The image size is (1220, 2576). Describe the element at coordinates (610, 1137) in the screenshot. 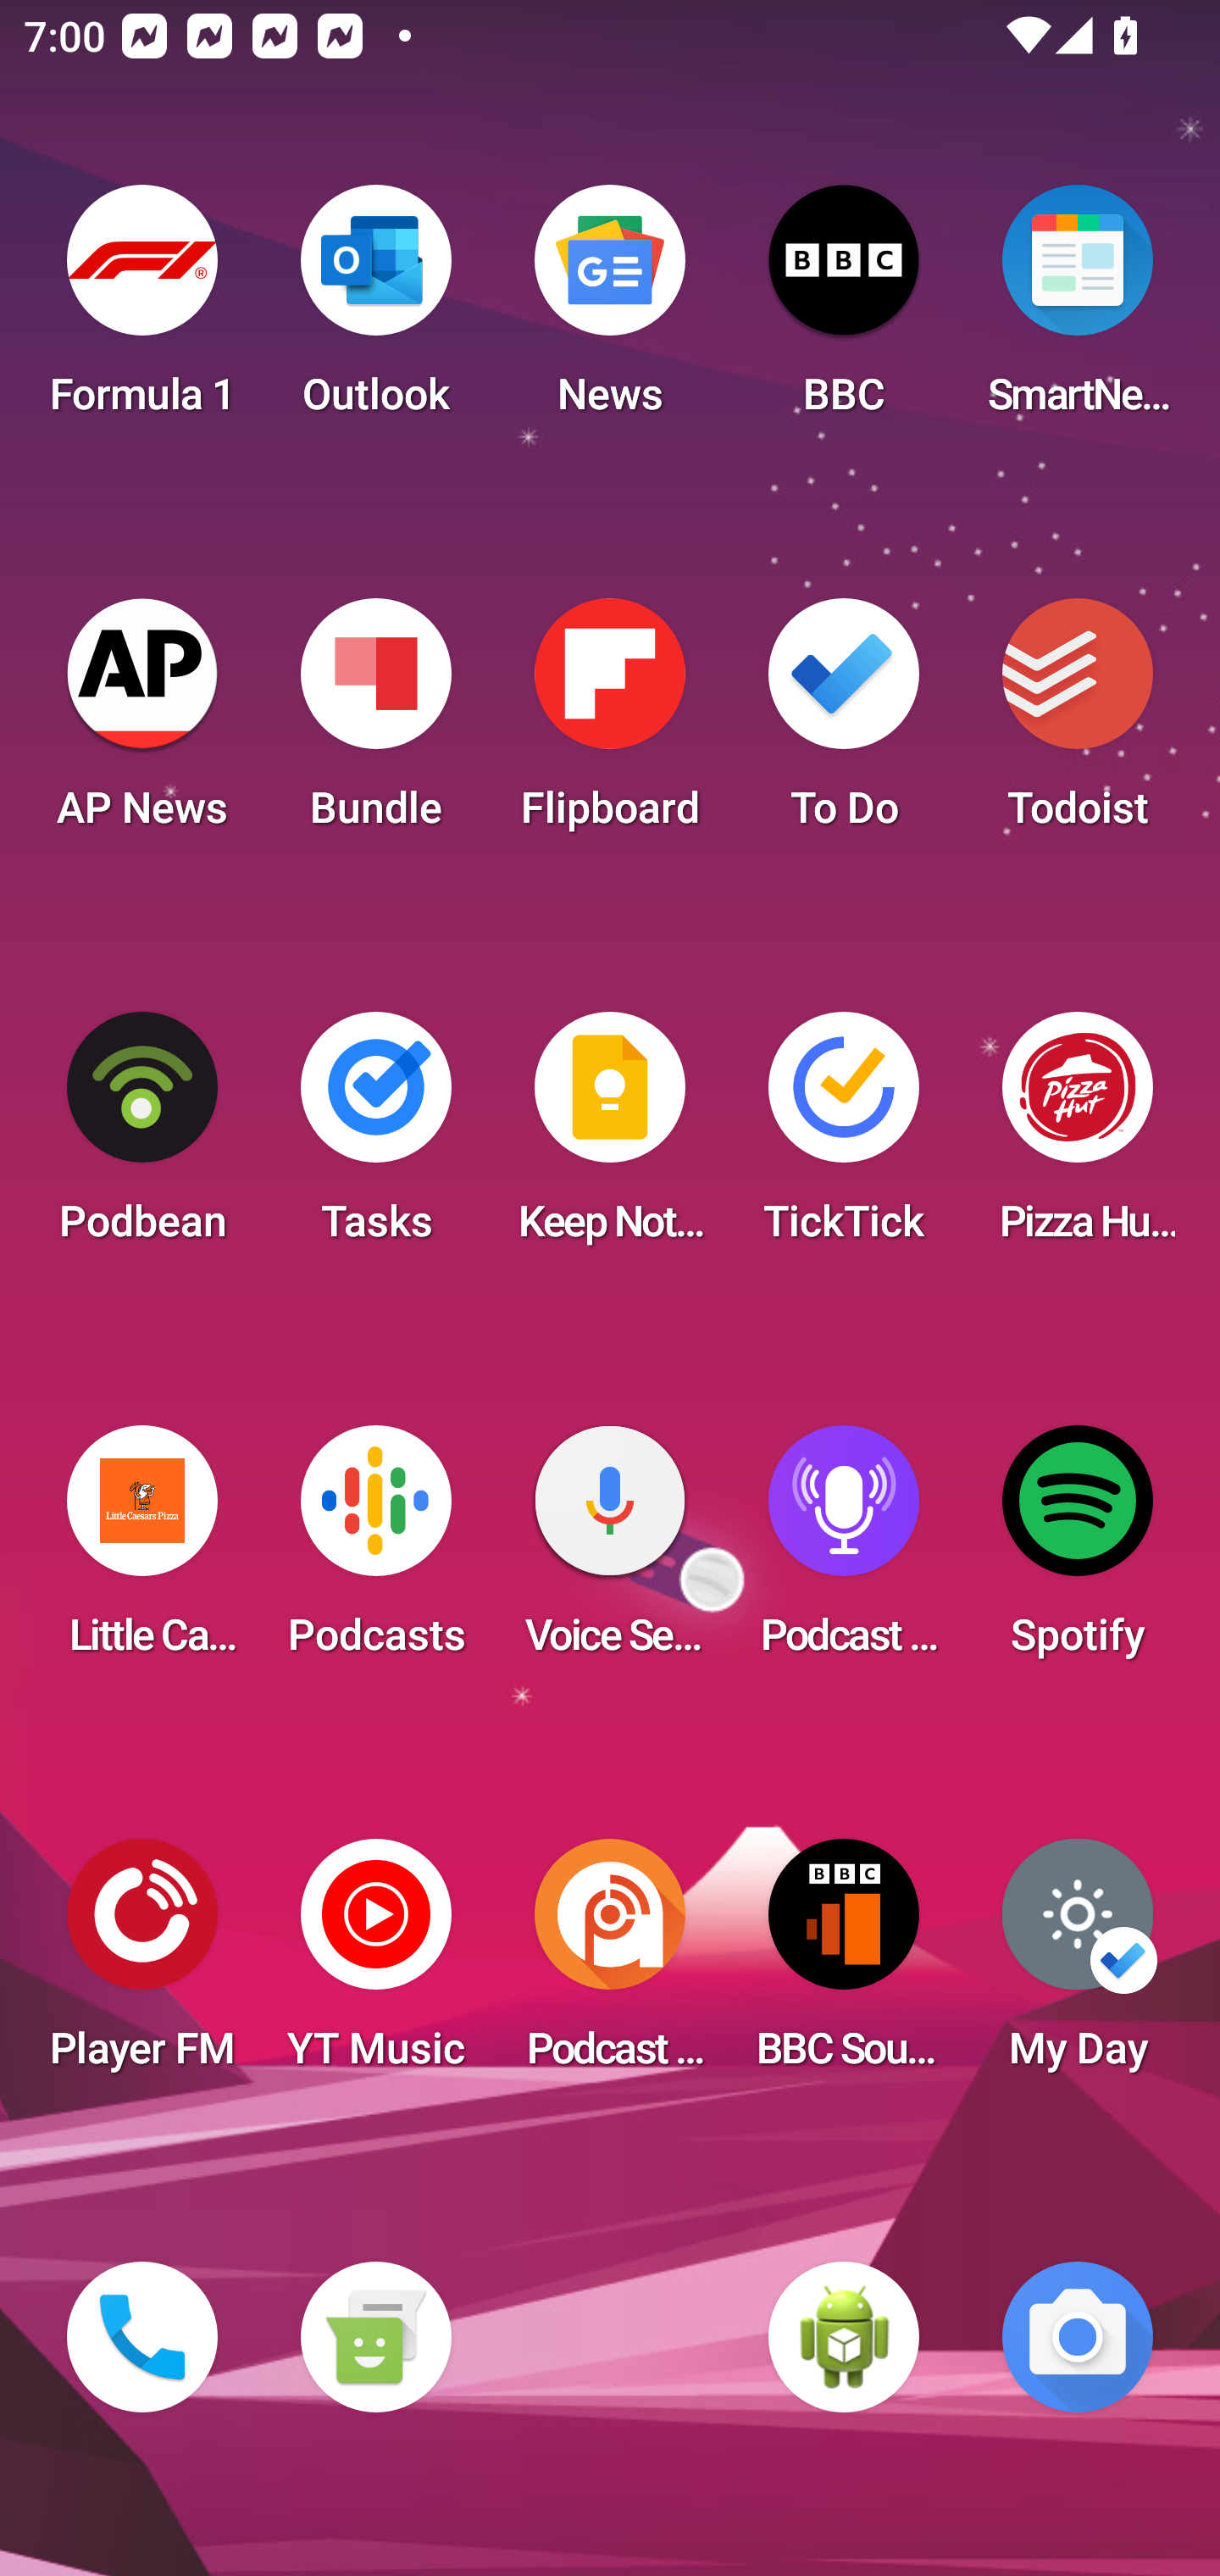

I see `Keep Notes` at that location.